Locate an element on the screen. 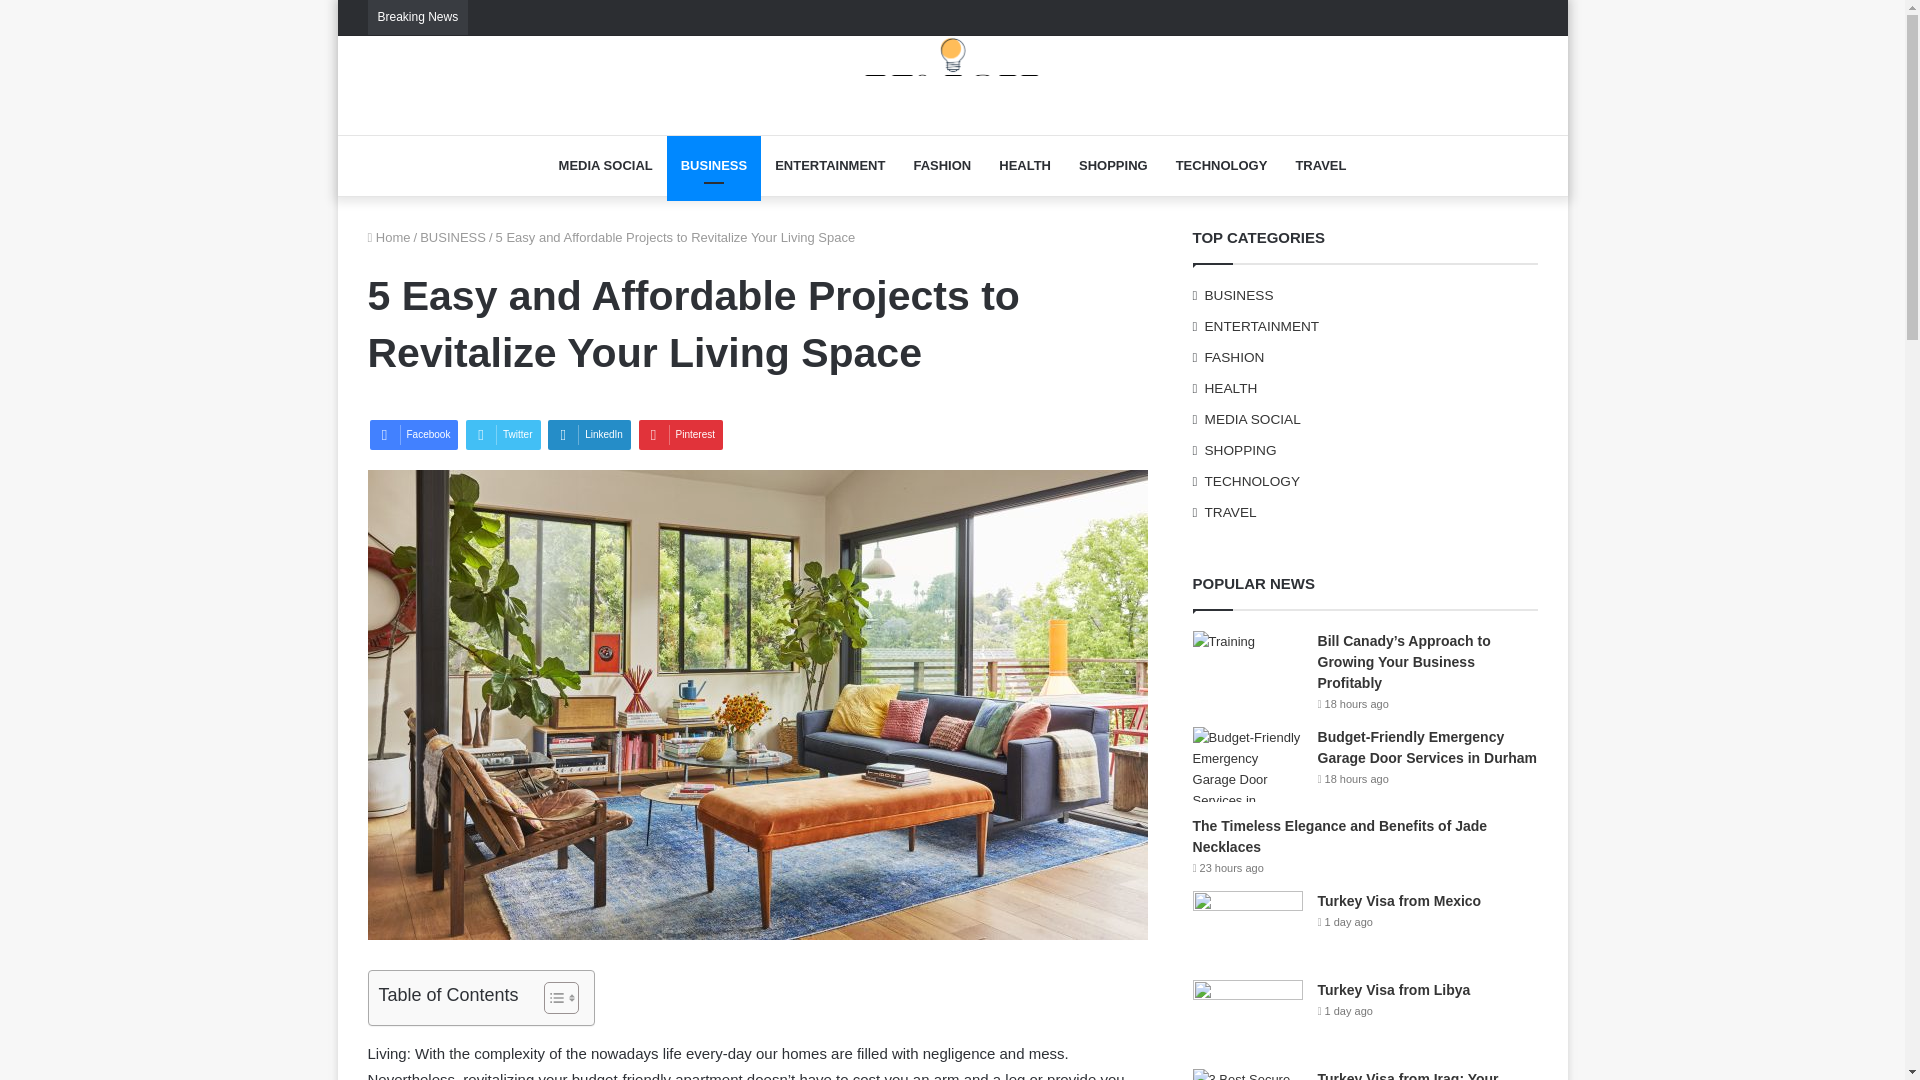  Twitter is located at coordinates (502, 435).